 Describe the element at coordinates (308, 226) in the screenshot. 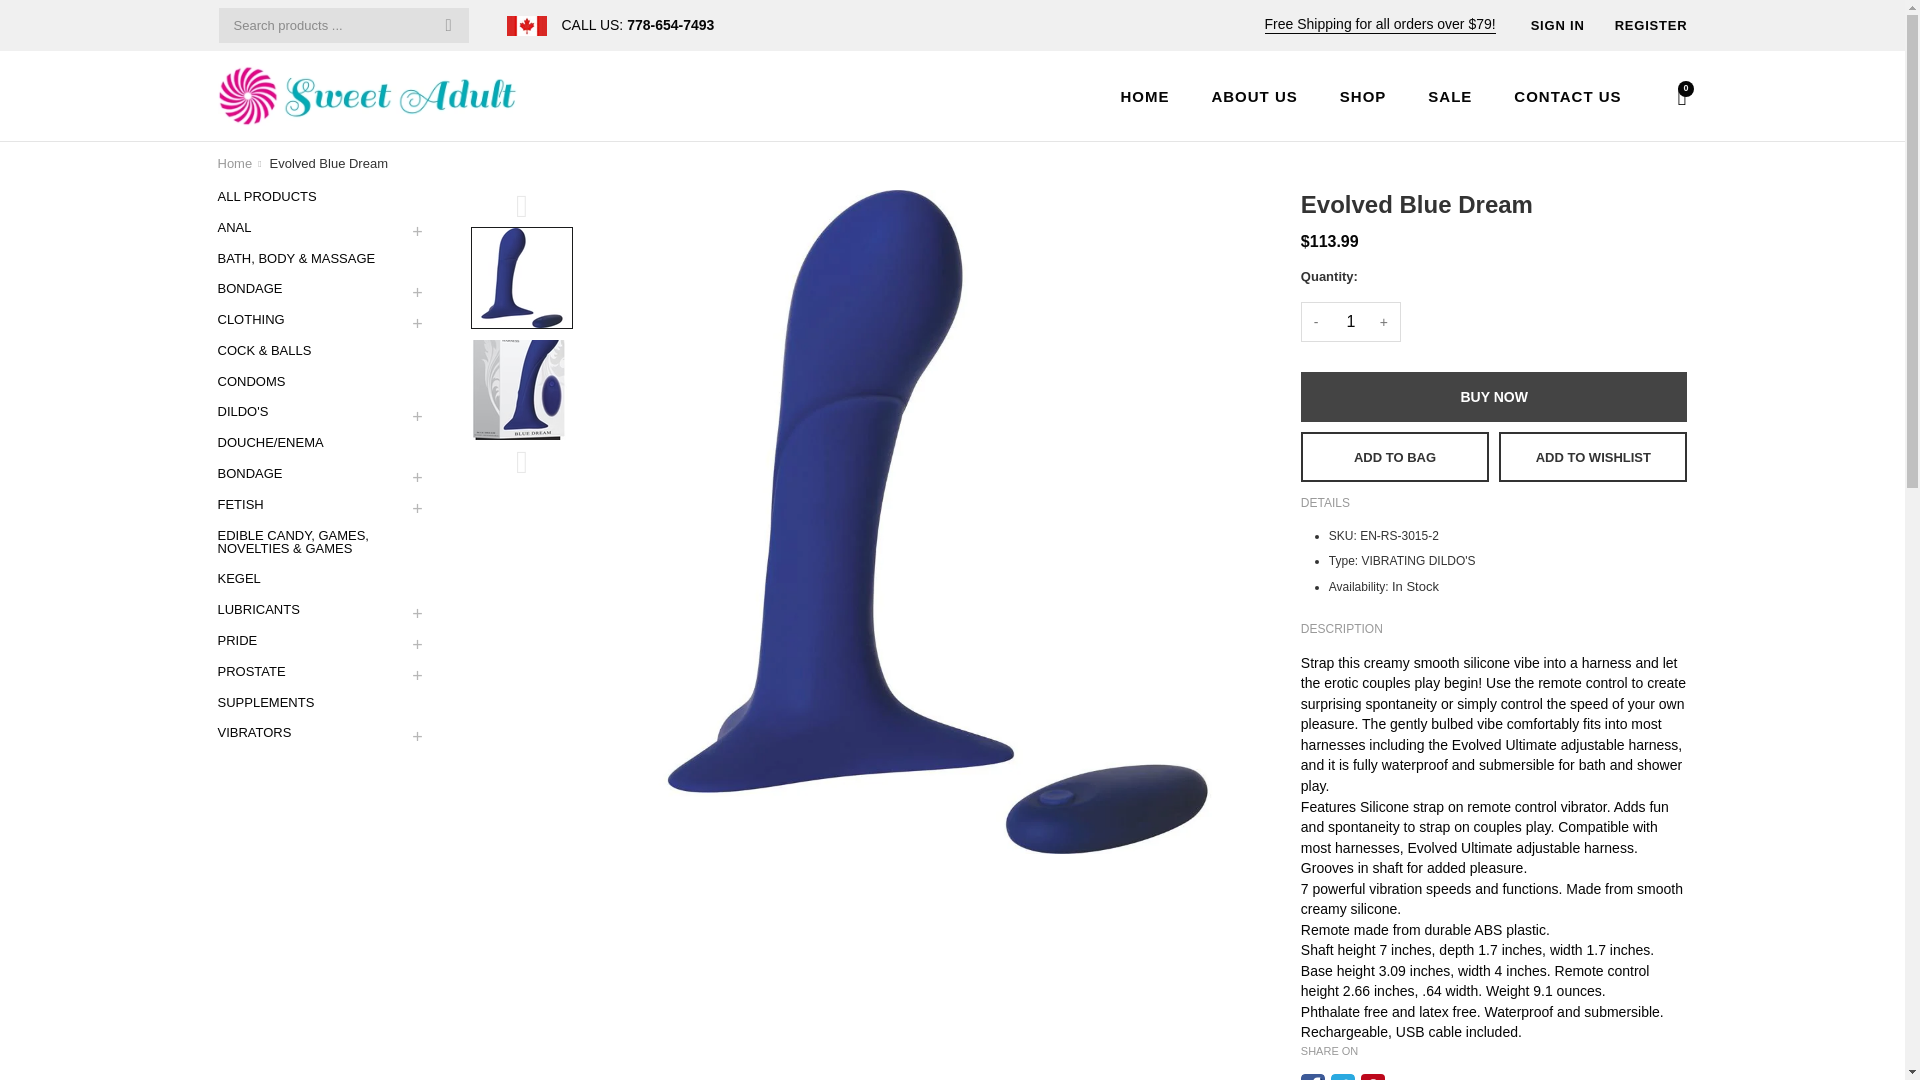

I see `ANAL` at that location.